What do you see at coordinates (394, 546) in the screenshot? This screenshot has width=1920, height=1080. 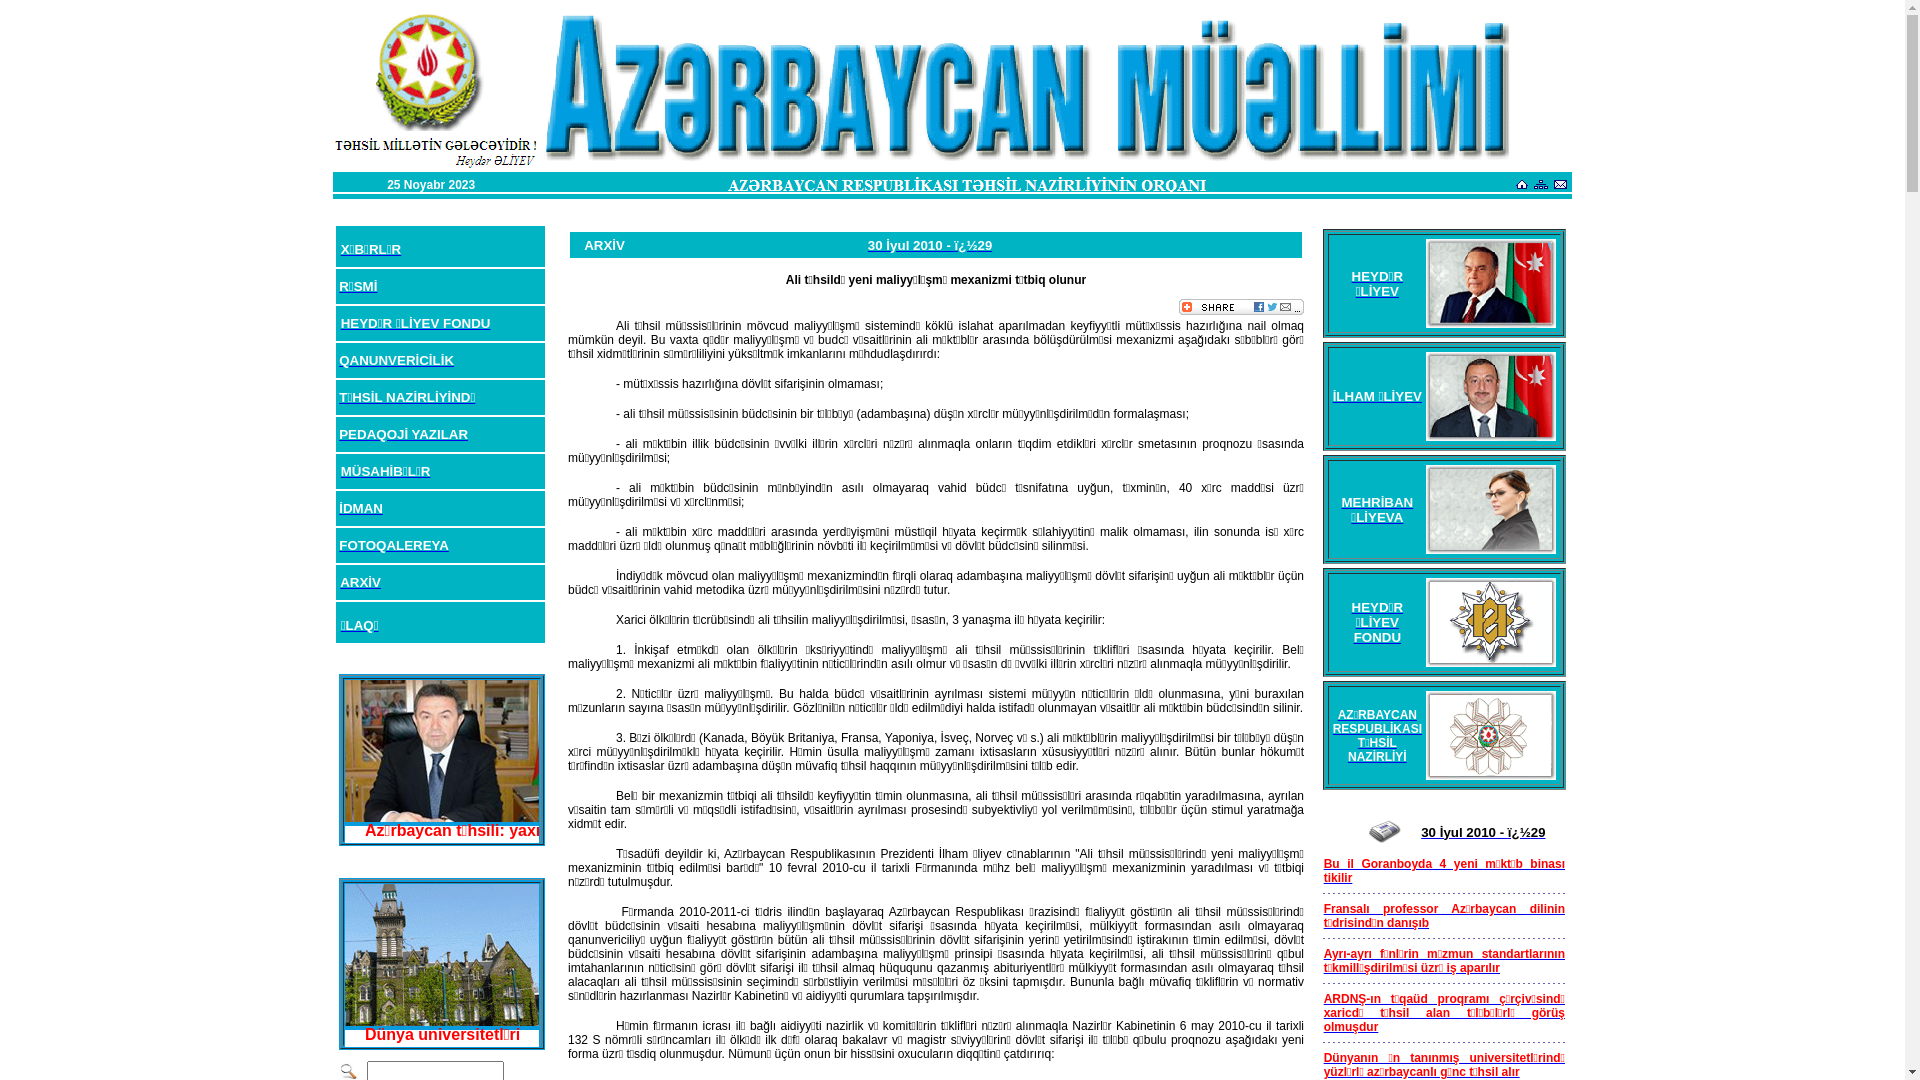 I see `FOTOQALEREYA` at bounding box center [394, 546].